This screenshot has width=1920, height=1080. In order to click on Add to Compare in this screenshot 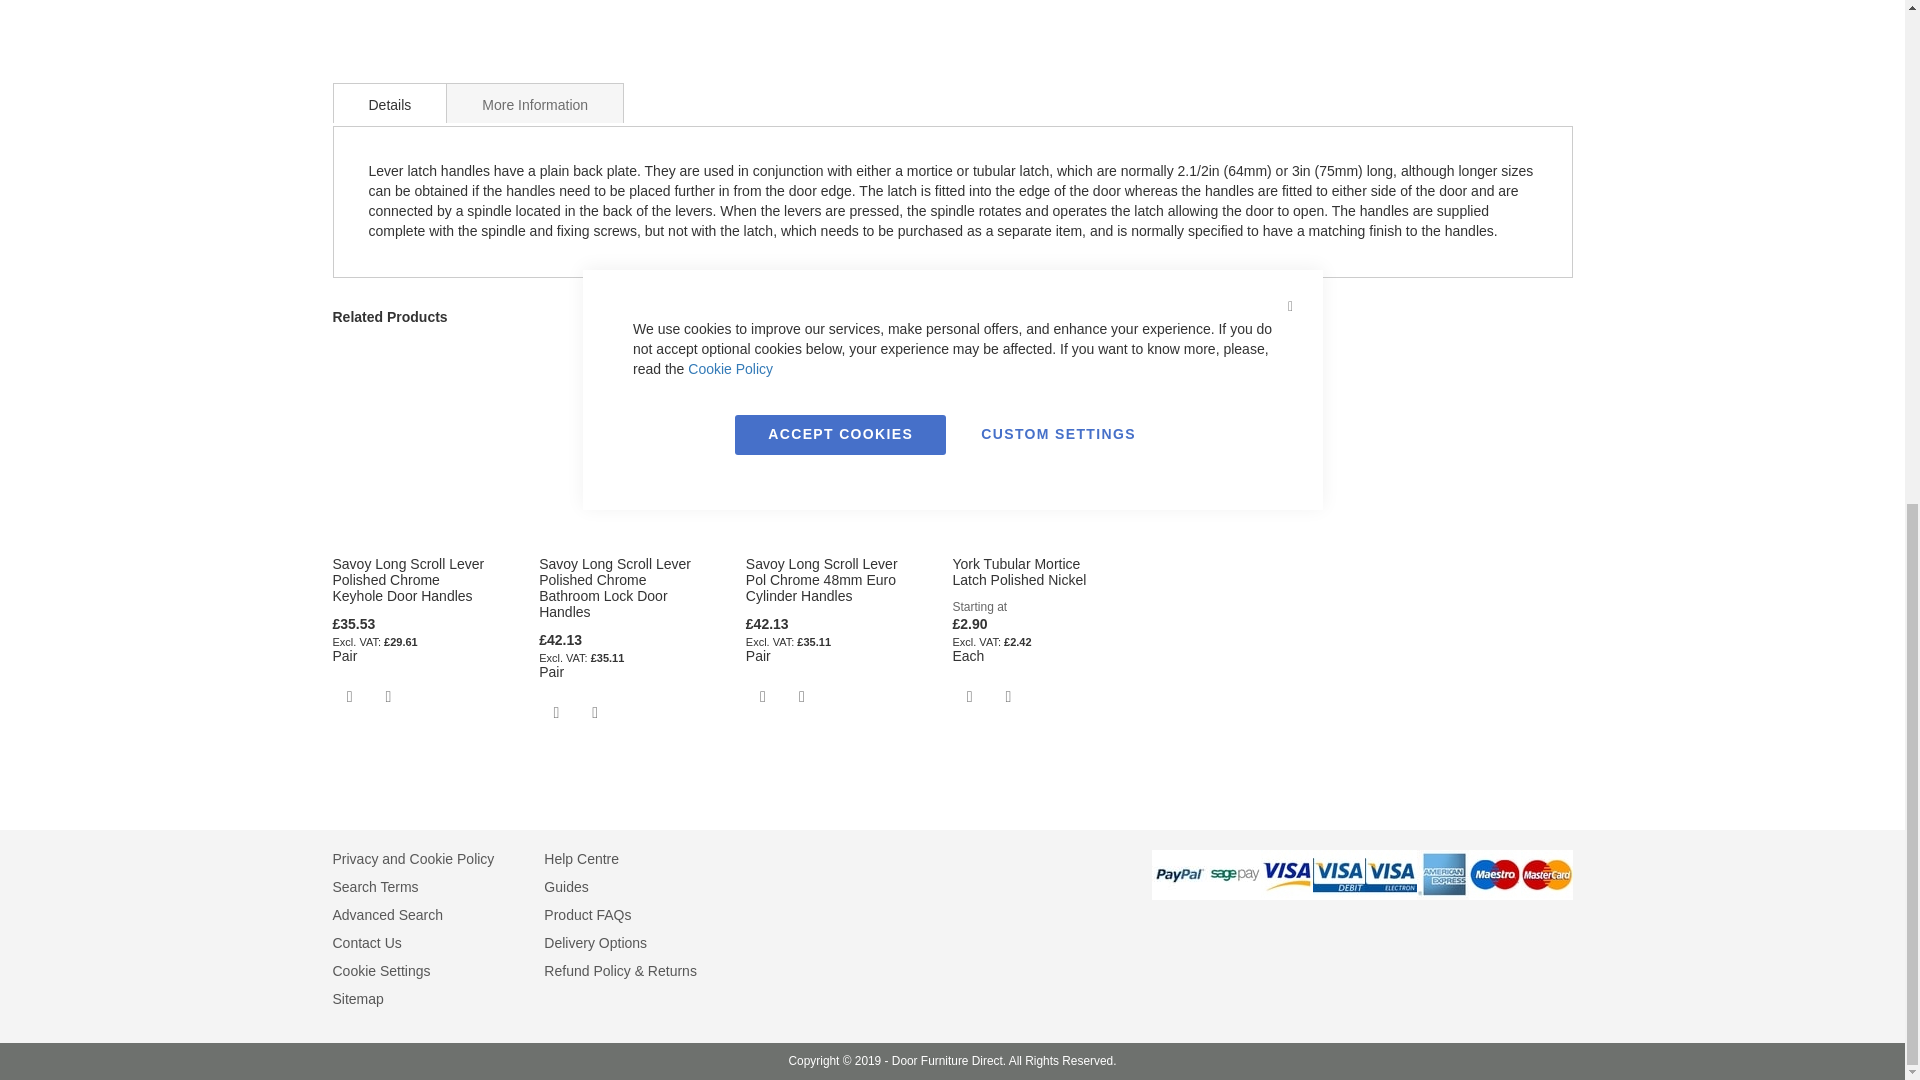, I will do `click(388, 696)`.